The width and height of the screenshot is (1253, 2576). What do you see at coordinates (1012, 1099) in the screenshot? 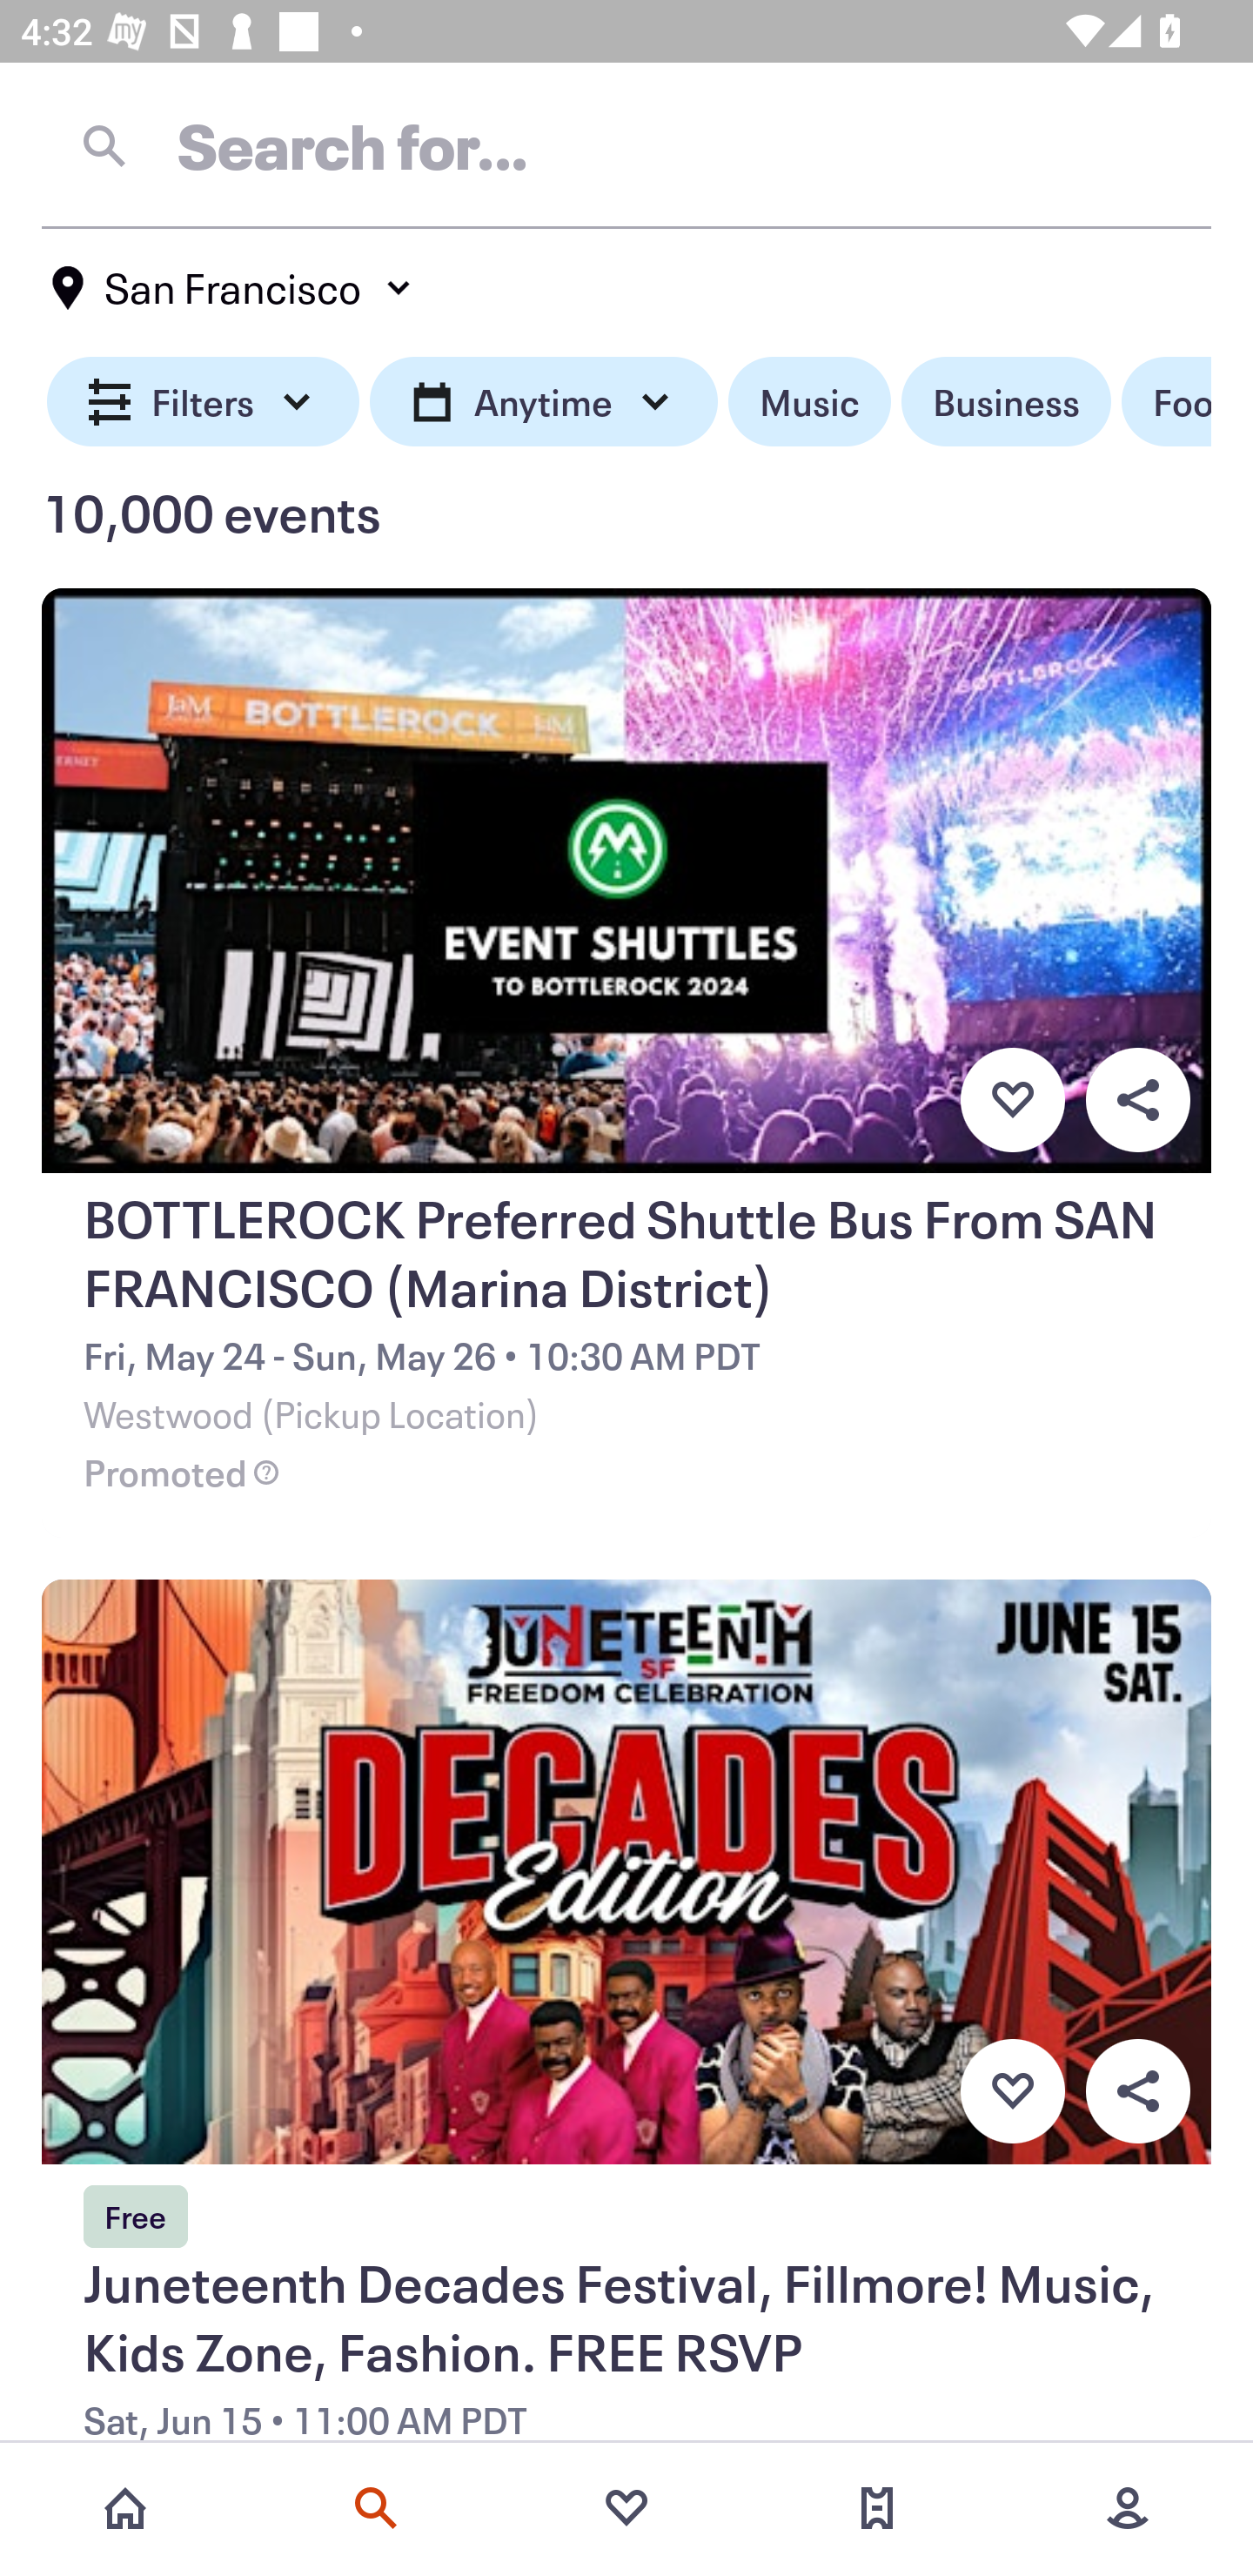
I see `Favorite button` at bounding box center [1012, 1099].